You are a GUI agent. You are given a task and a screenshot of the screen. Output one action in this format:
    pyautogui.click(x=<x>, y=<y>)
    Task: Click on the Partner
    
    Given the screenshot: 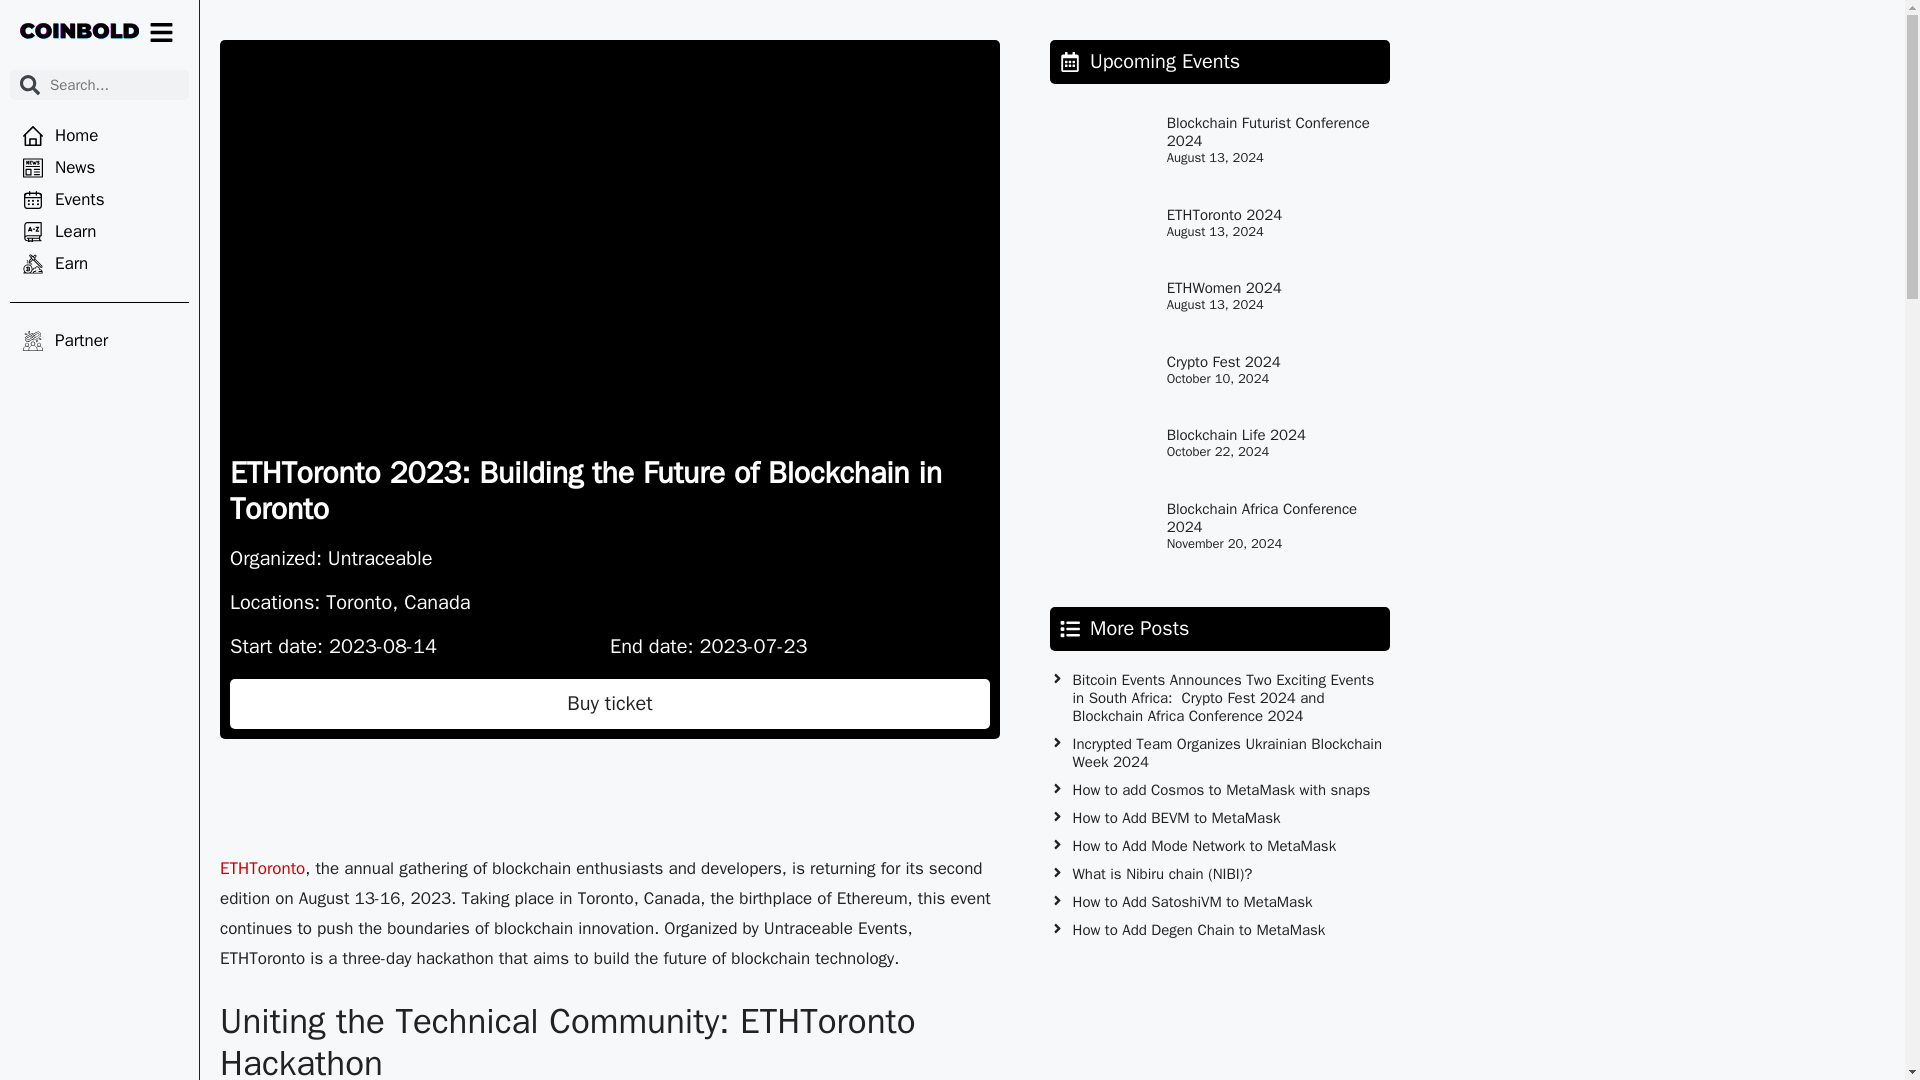 What is the action you would take?
    pyautogui.click(x=98, y=341)
    